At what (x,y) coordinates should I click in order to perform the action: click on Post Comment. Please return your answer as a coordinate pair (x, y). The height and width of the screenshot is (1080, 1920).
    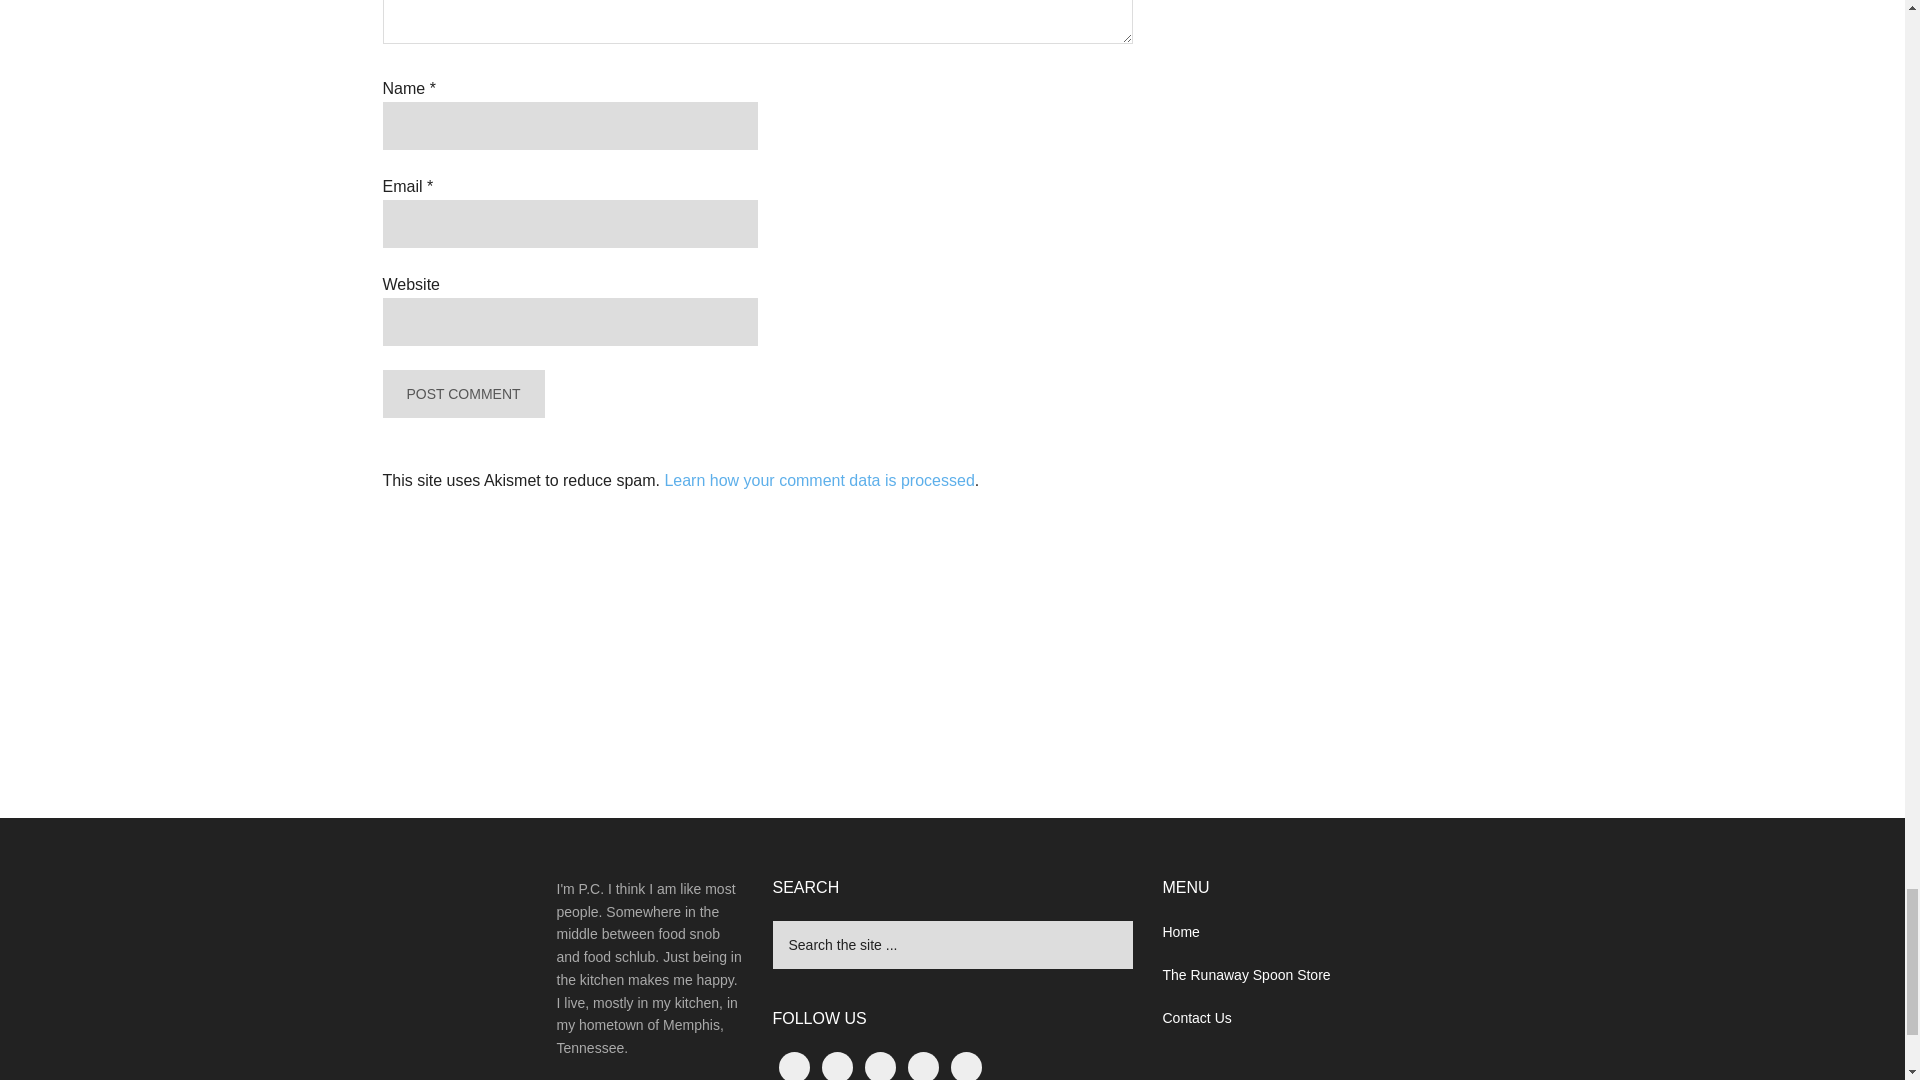
    Looking at the image, I should click on (462, 394).